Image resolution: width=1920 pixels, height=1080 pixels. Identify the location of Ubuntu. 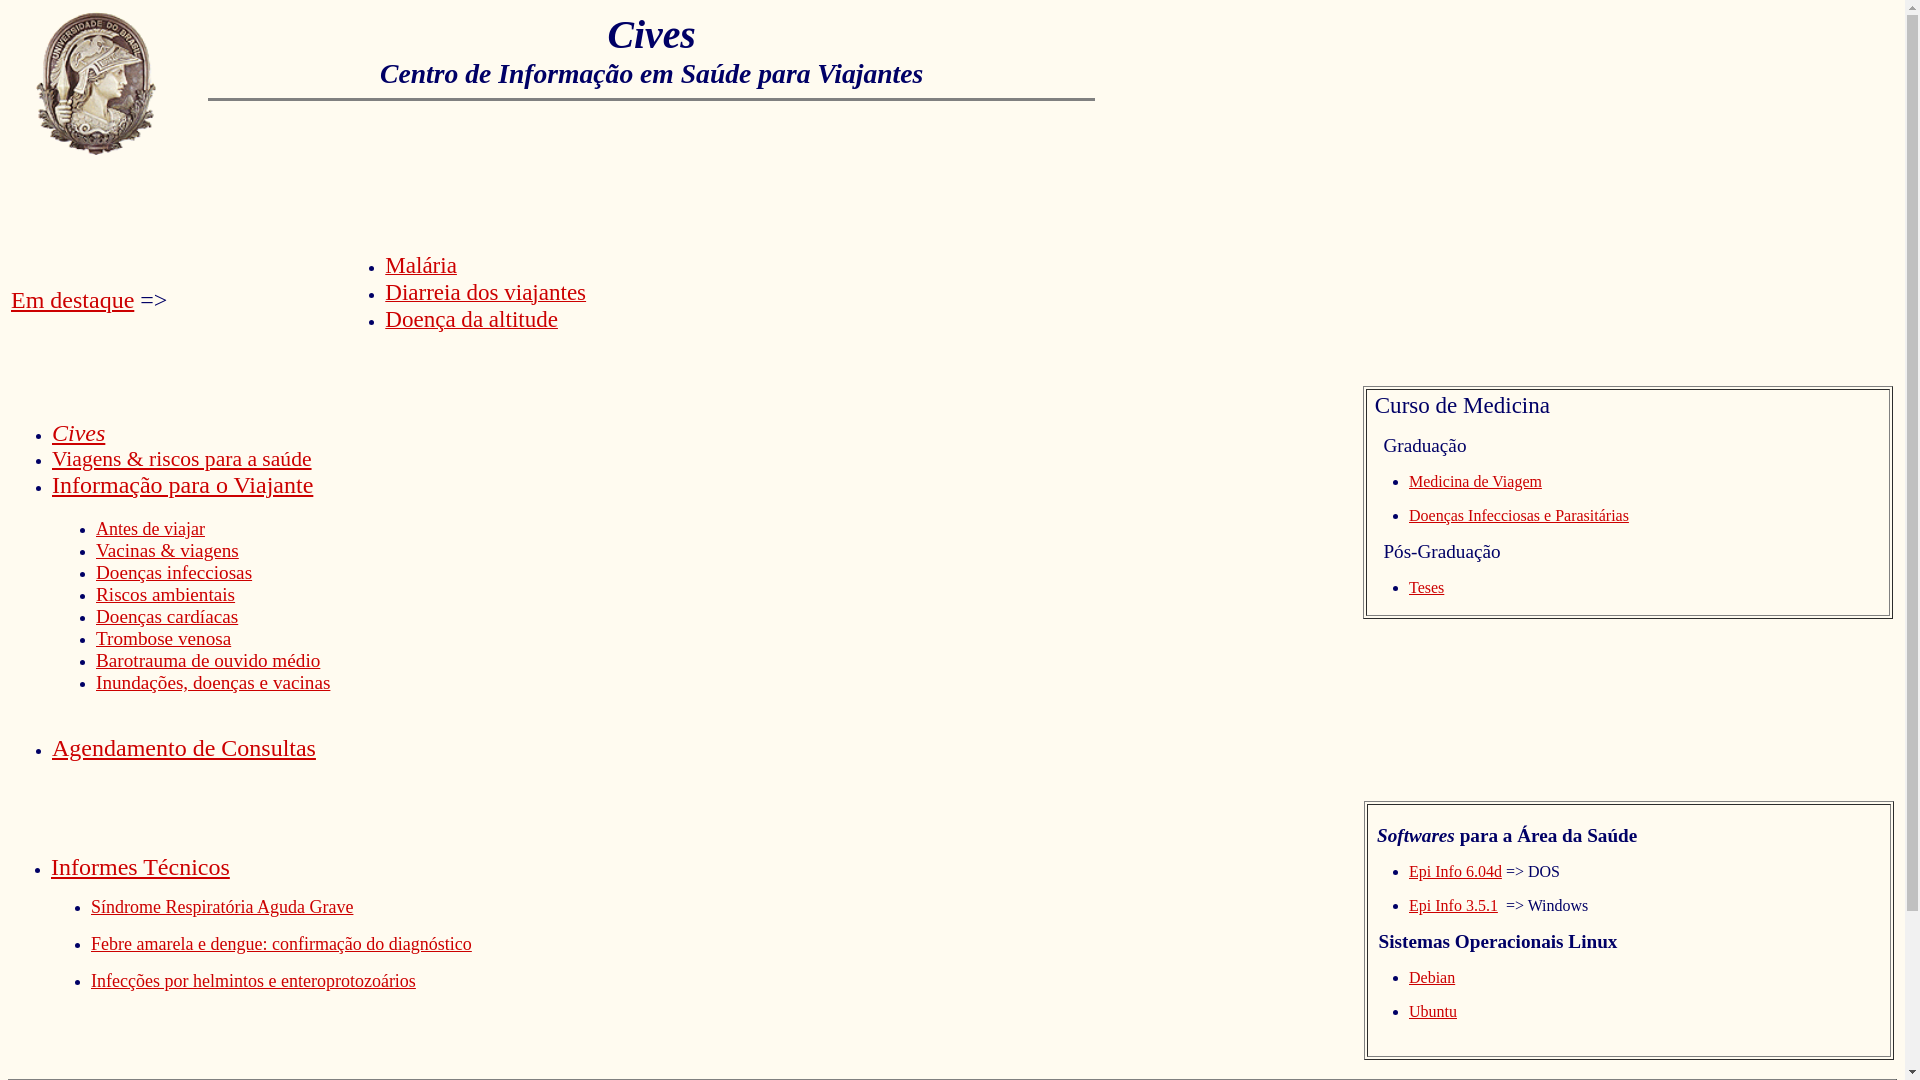
(1433, 1010).